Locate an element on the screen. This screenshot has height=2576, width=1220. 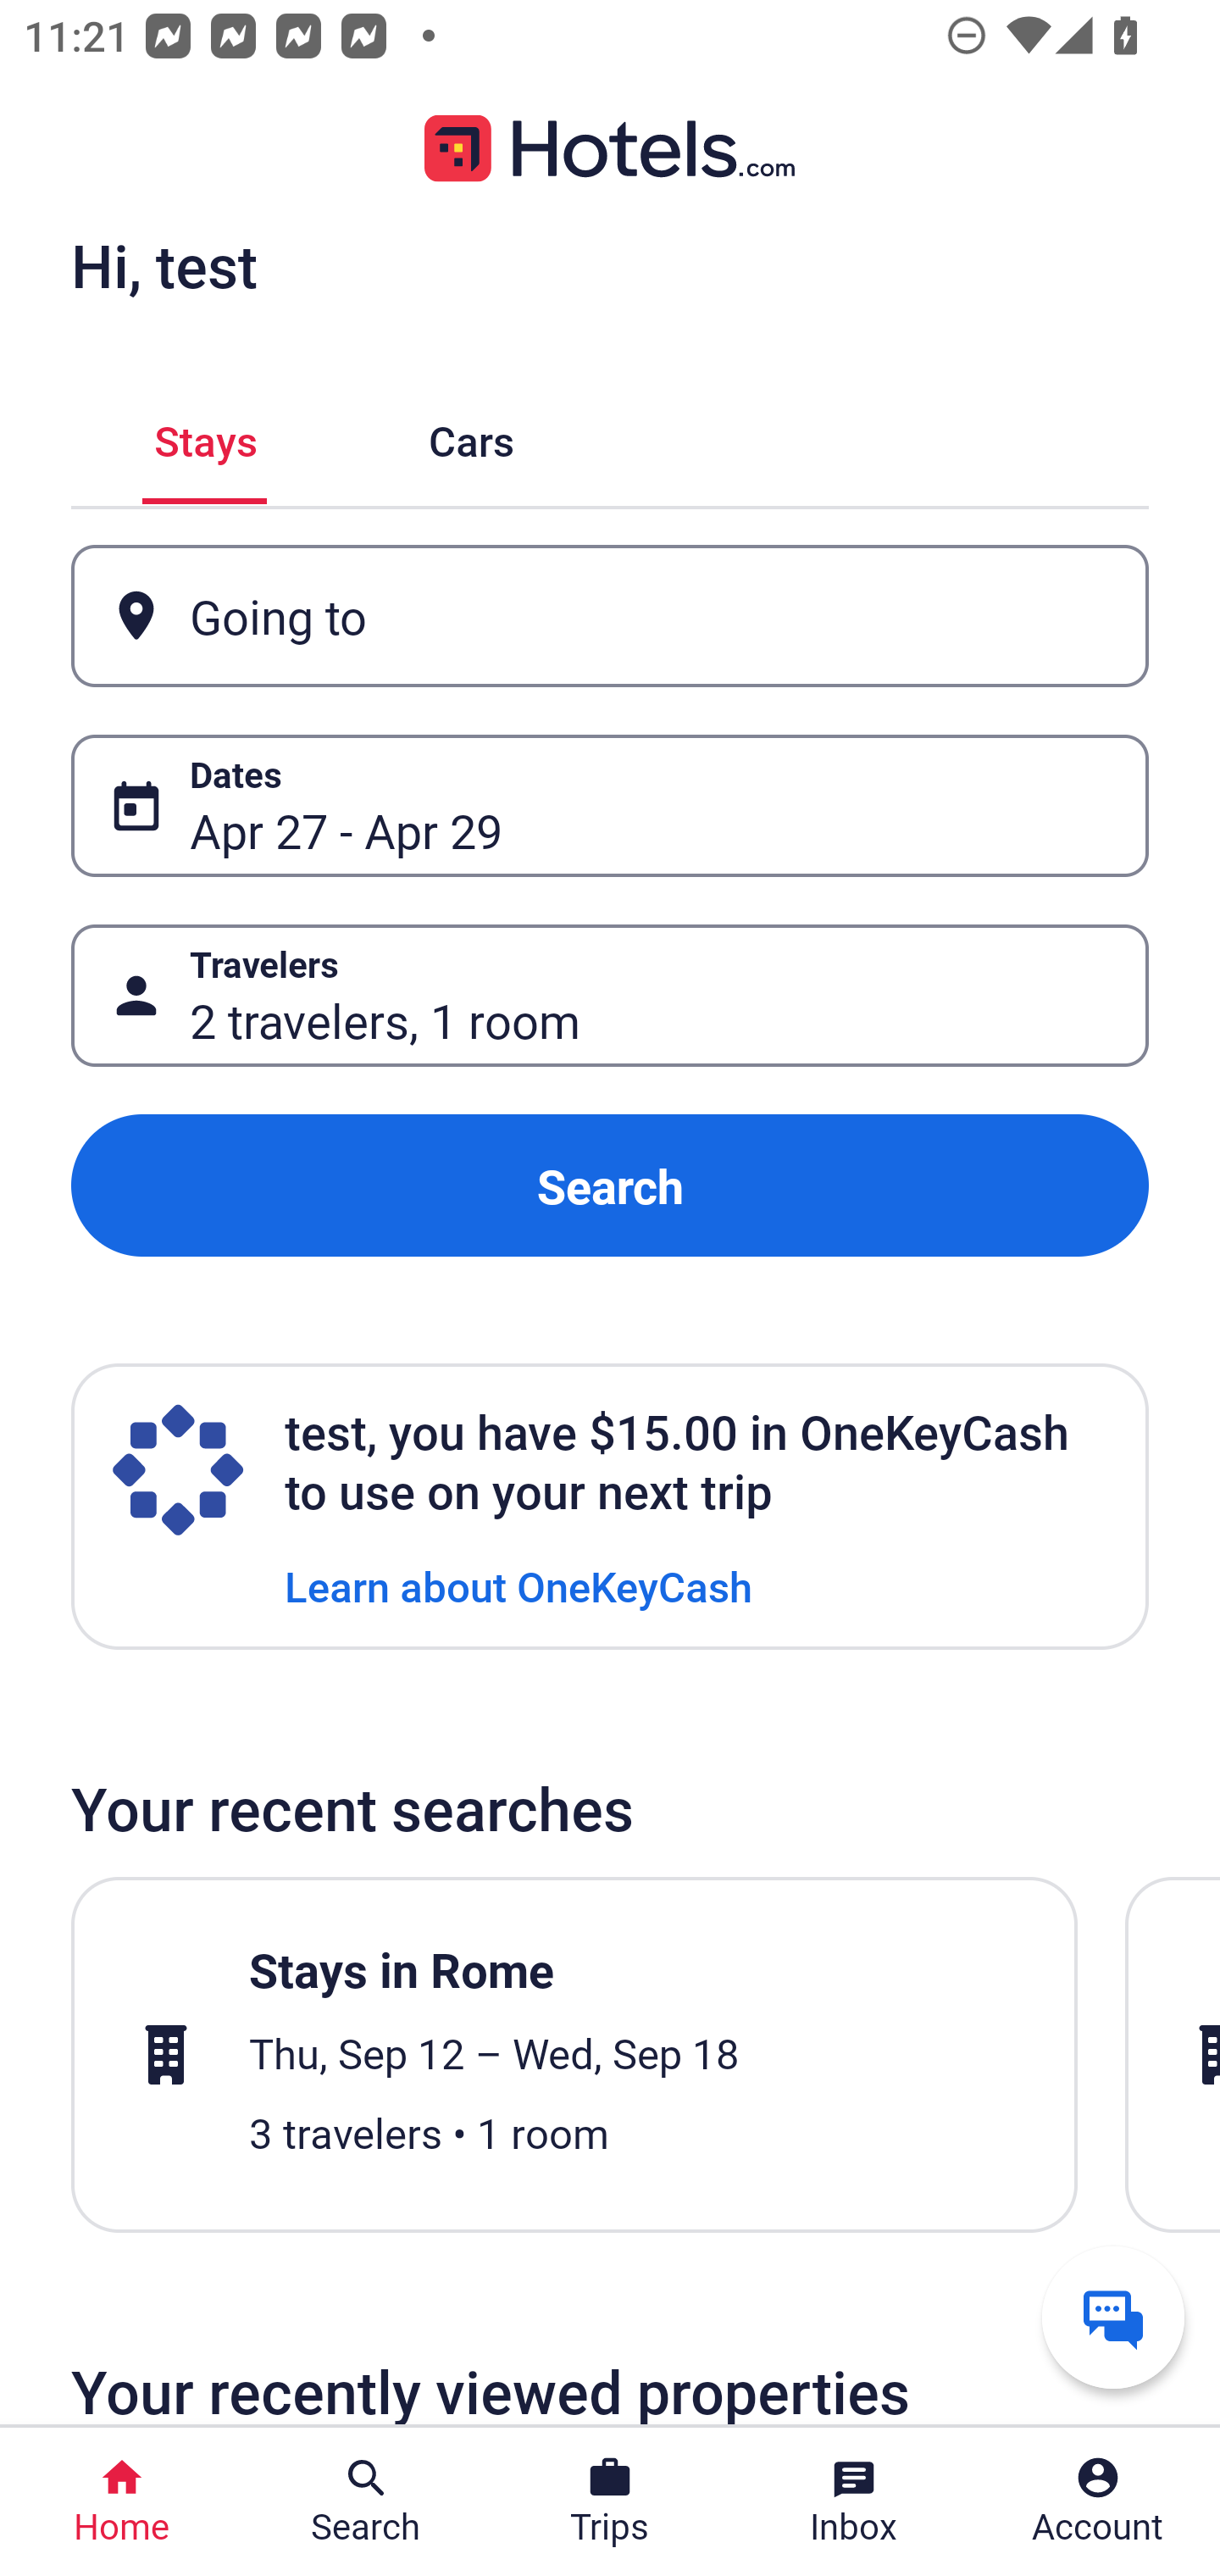
Inbox Inbox Button is located at coordinates (854, 2501).